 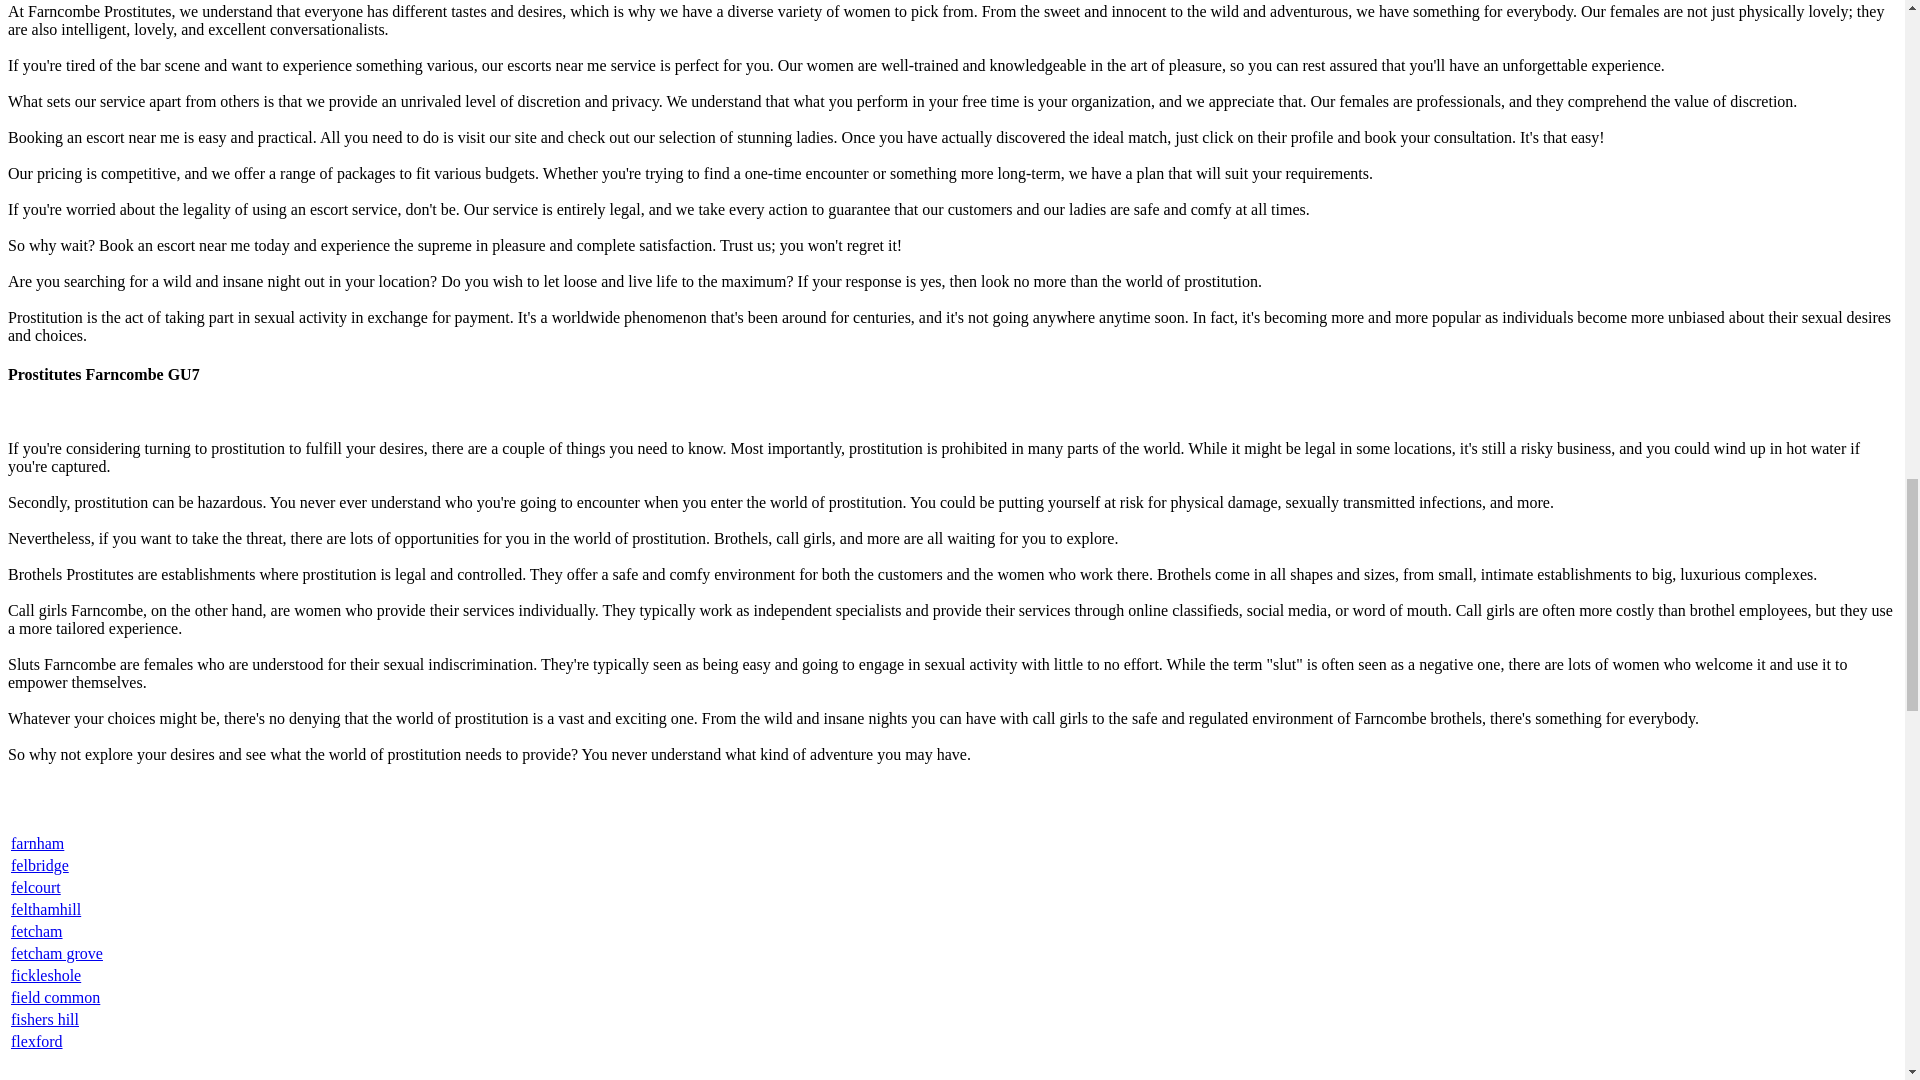 I want to click on farnham, so click(x=37, y=843).